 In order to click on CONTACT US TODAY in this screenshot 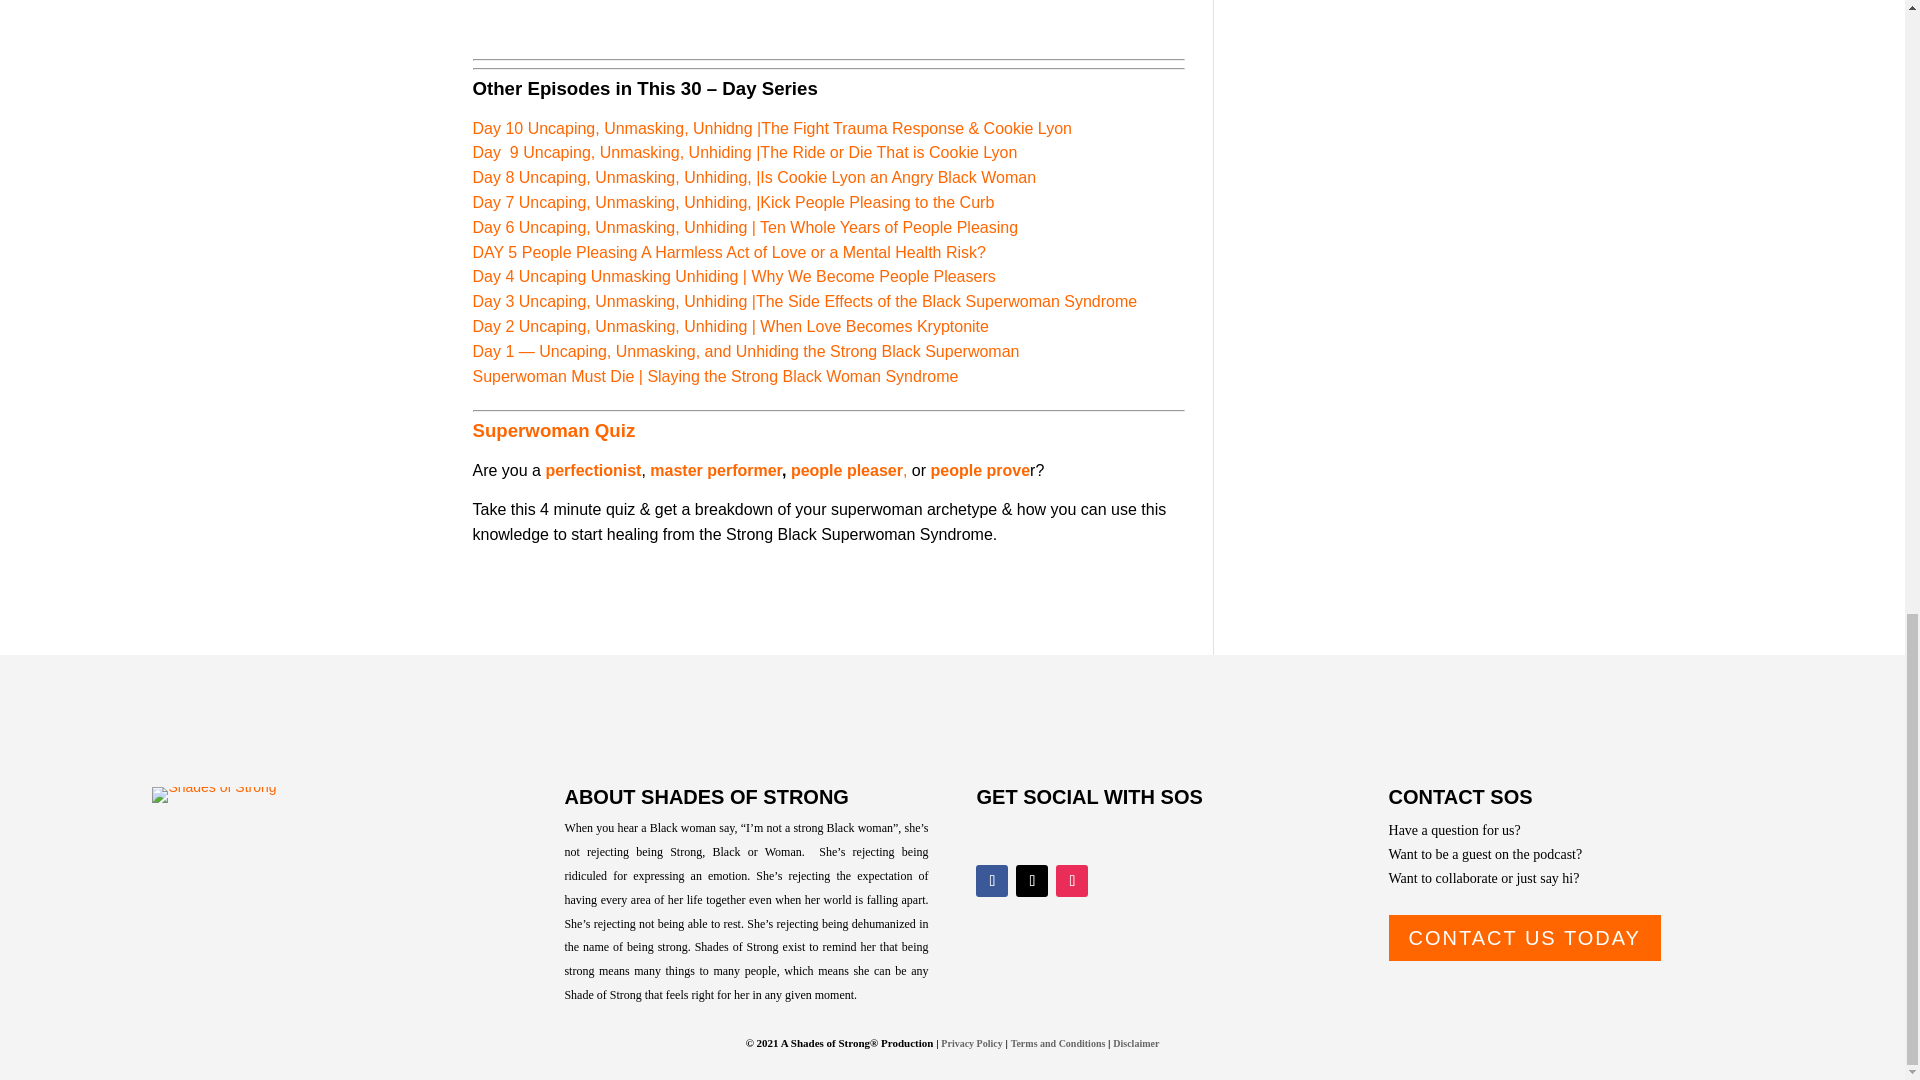, I will do `click(1524, 938)`.